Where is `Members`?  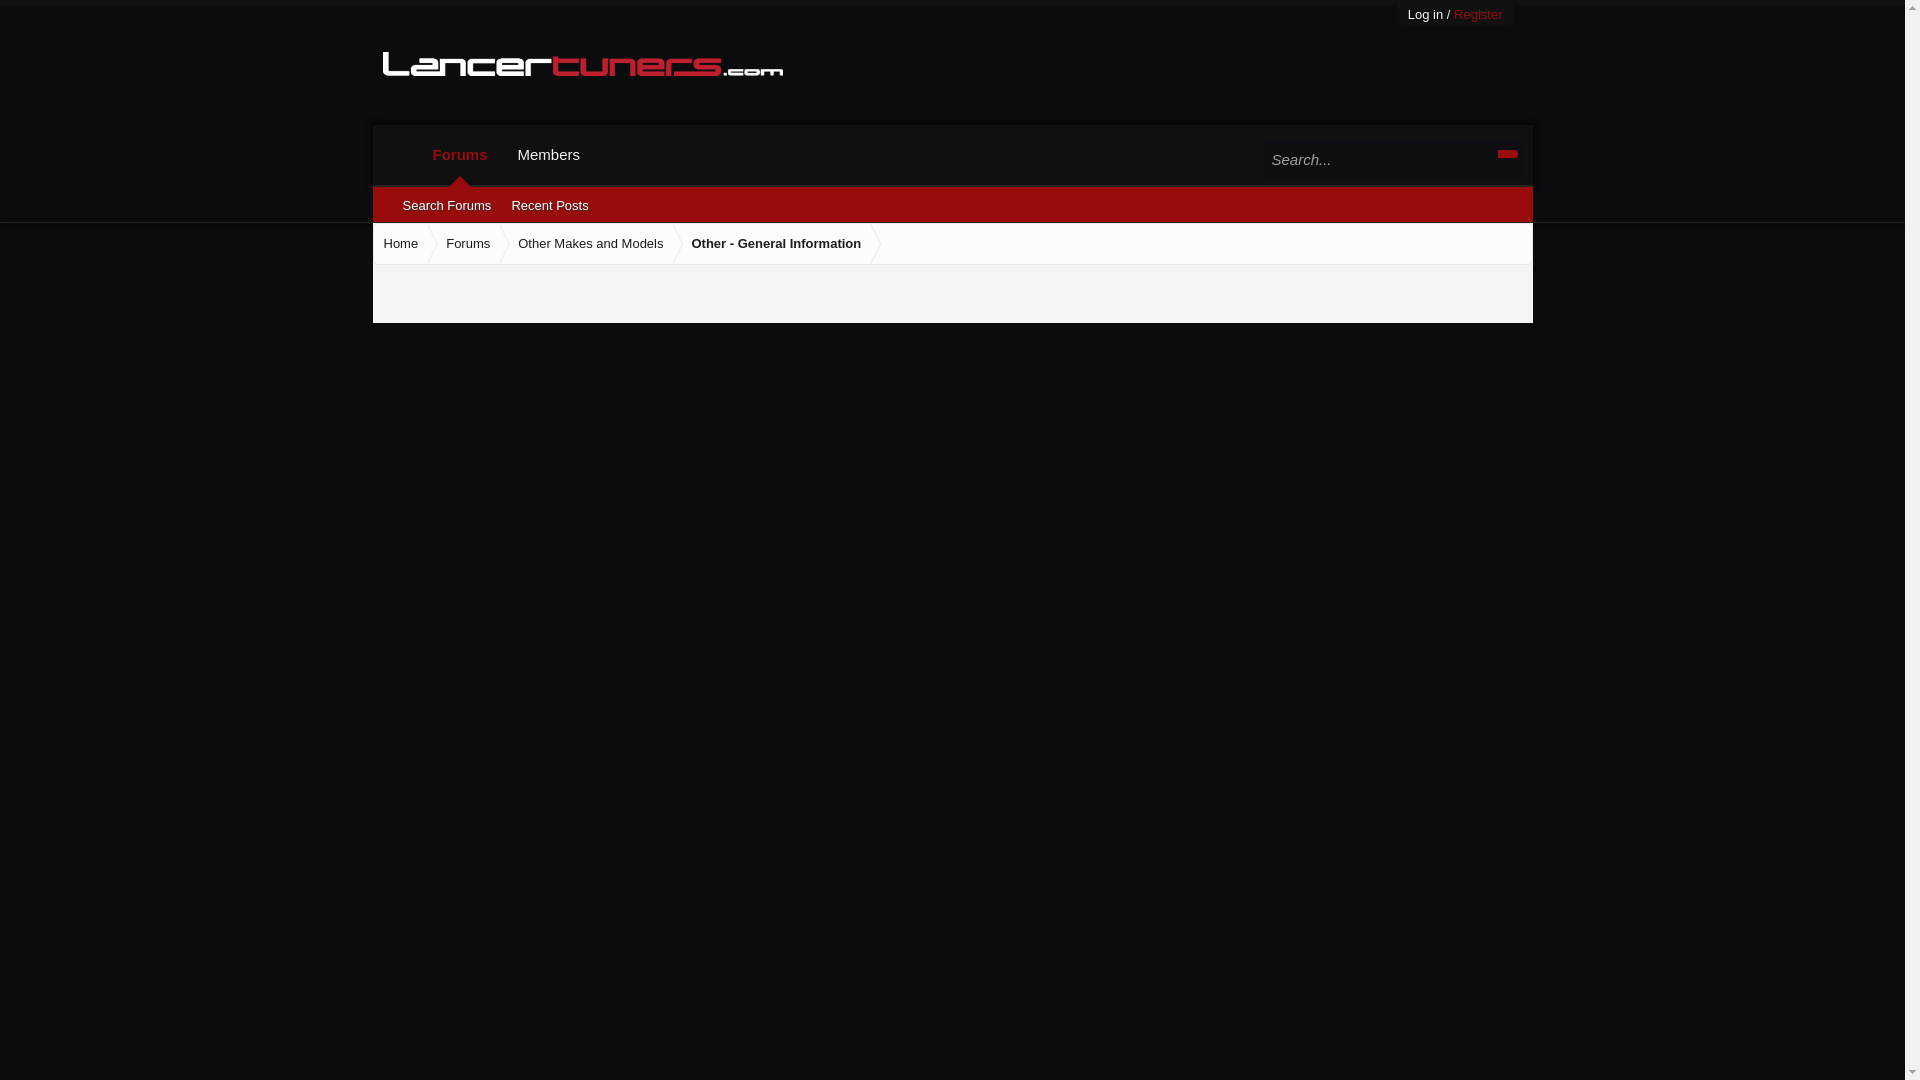 Members is located at coordinates (549, 154).